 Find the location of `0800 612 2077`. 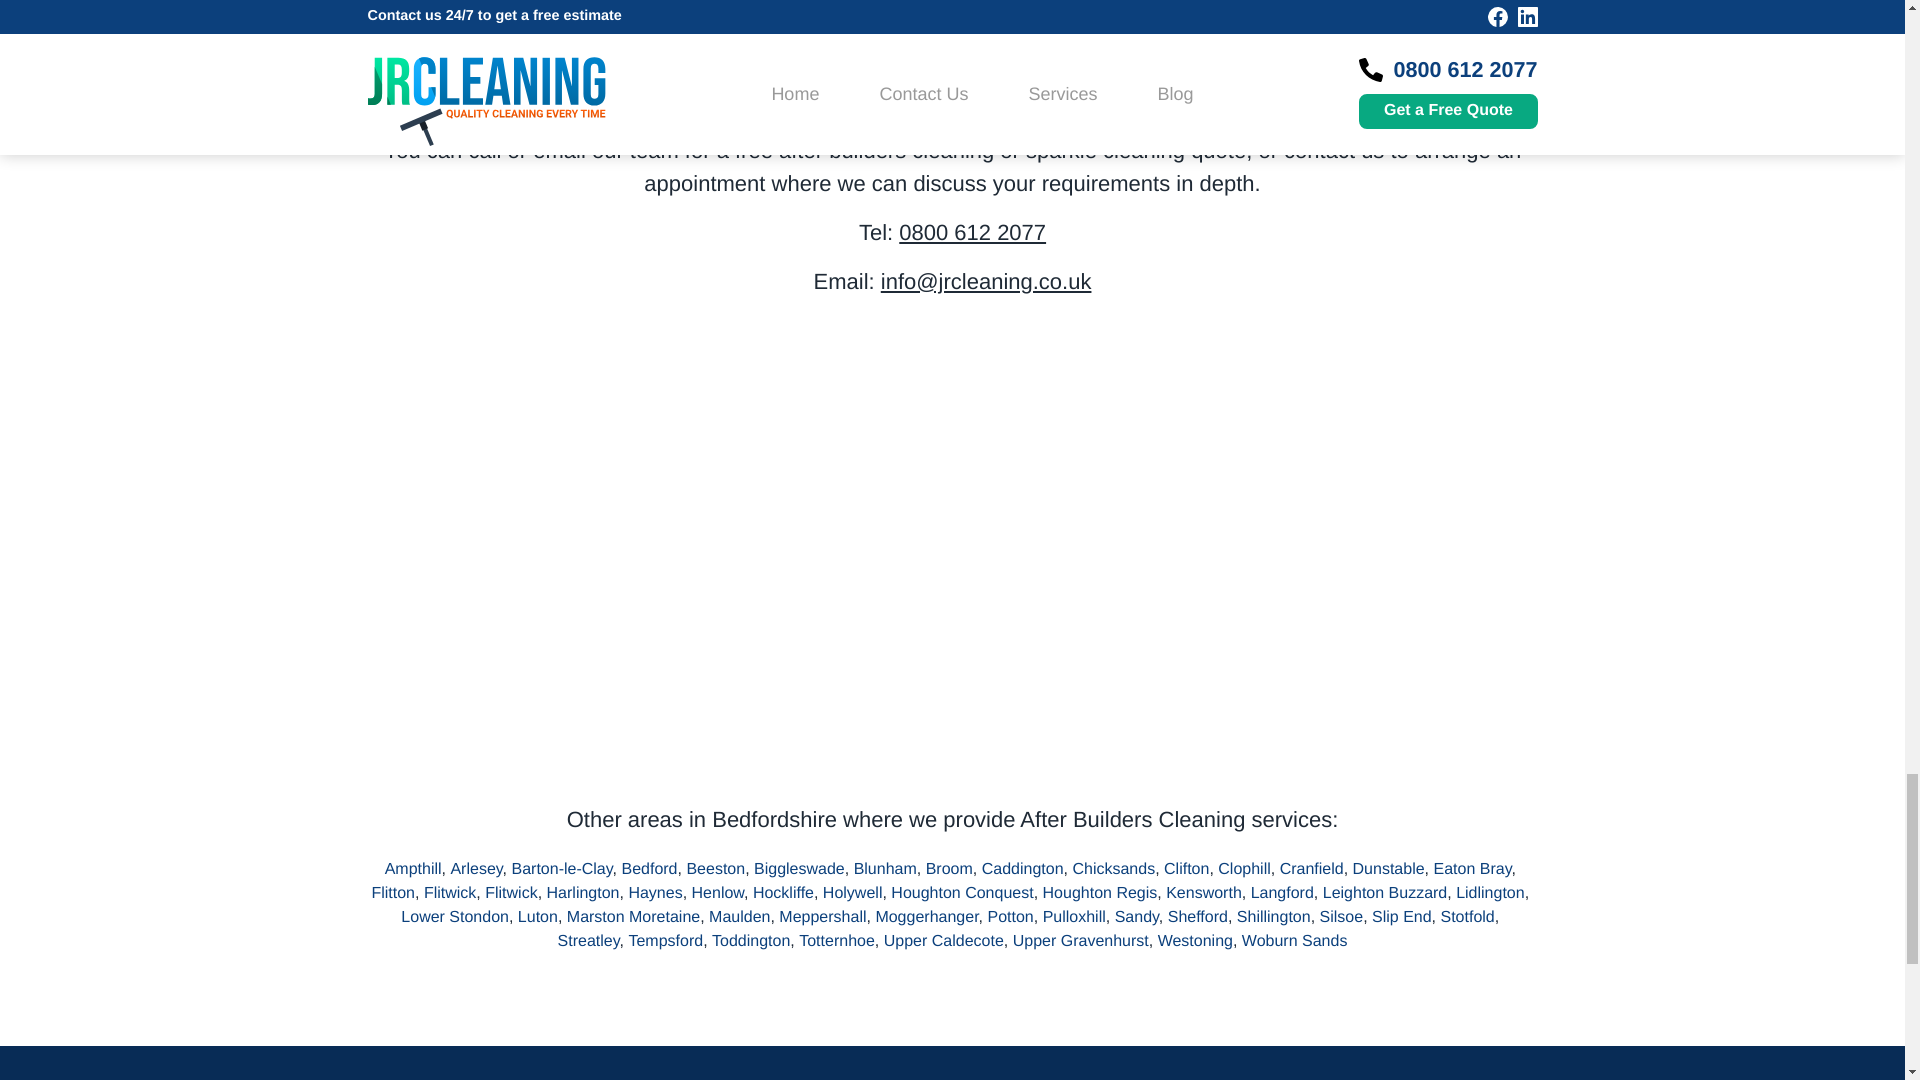

0800 612 2077 is located at coordinates (972, 232).